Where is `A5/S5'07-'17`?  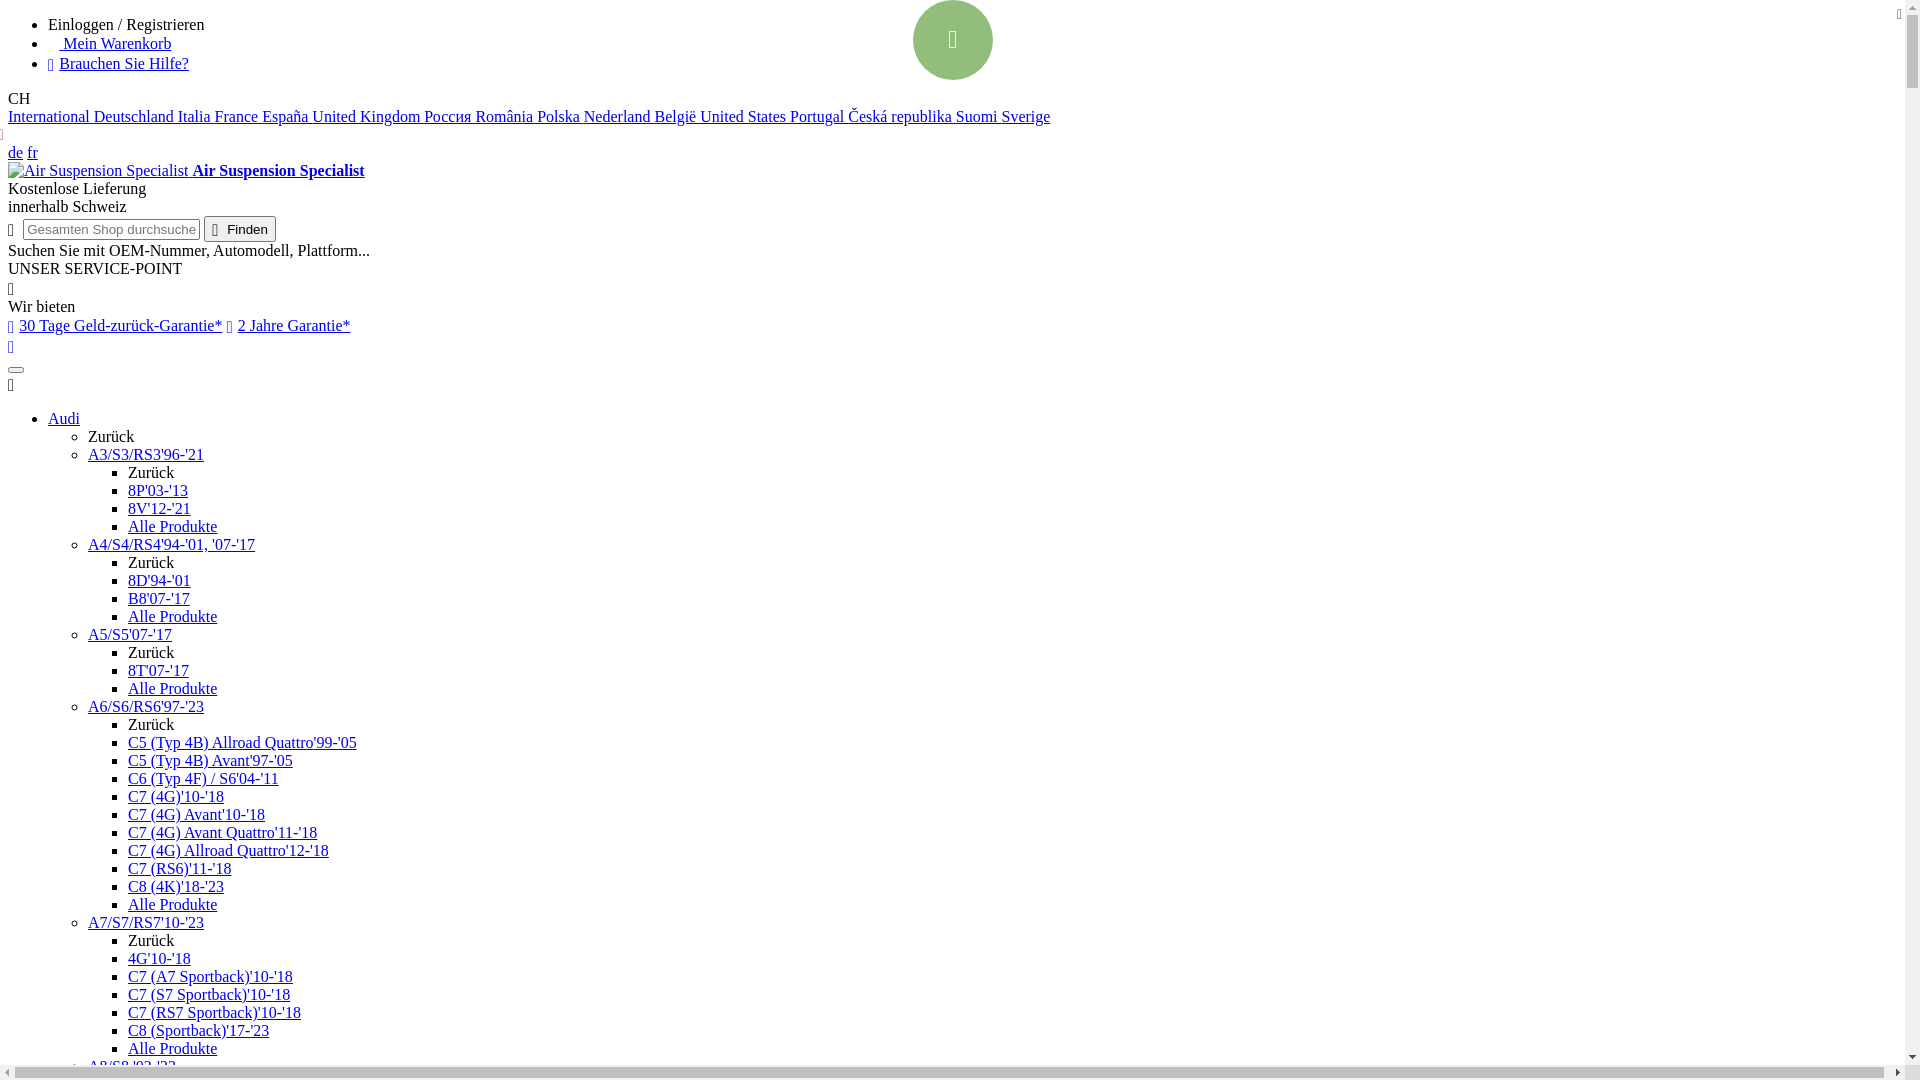
A5/S5'07-'17 is located at coordinates (130, 634).